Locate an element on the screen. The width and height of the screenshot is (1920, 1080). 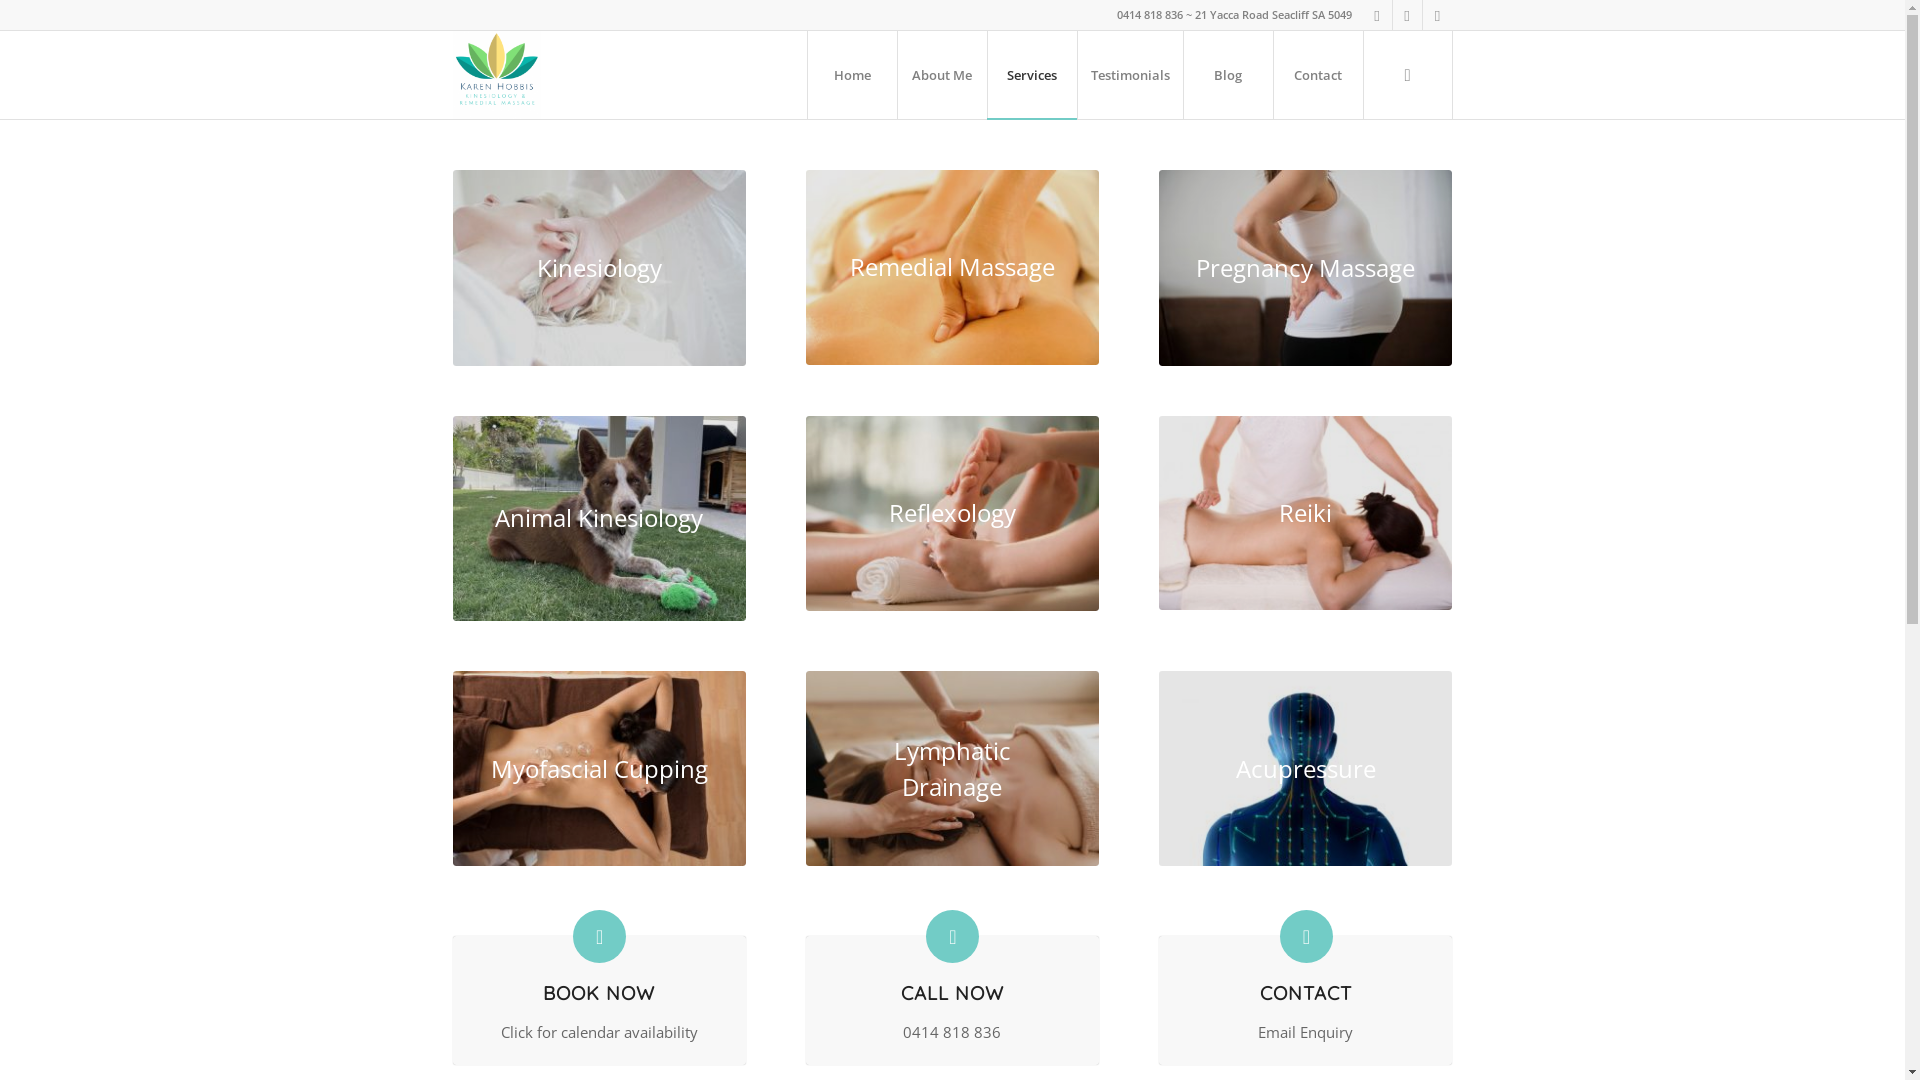
Contact is located at coordinates (1317, 75).